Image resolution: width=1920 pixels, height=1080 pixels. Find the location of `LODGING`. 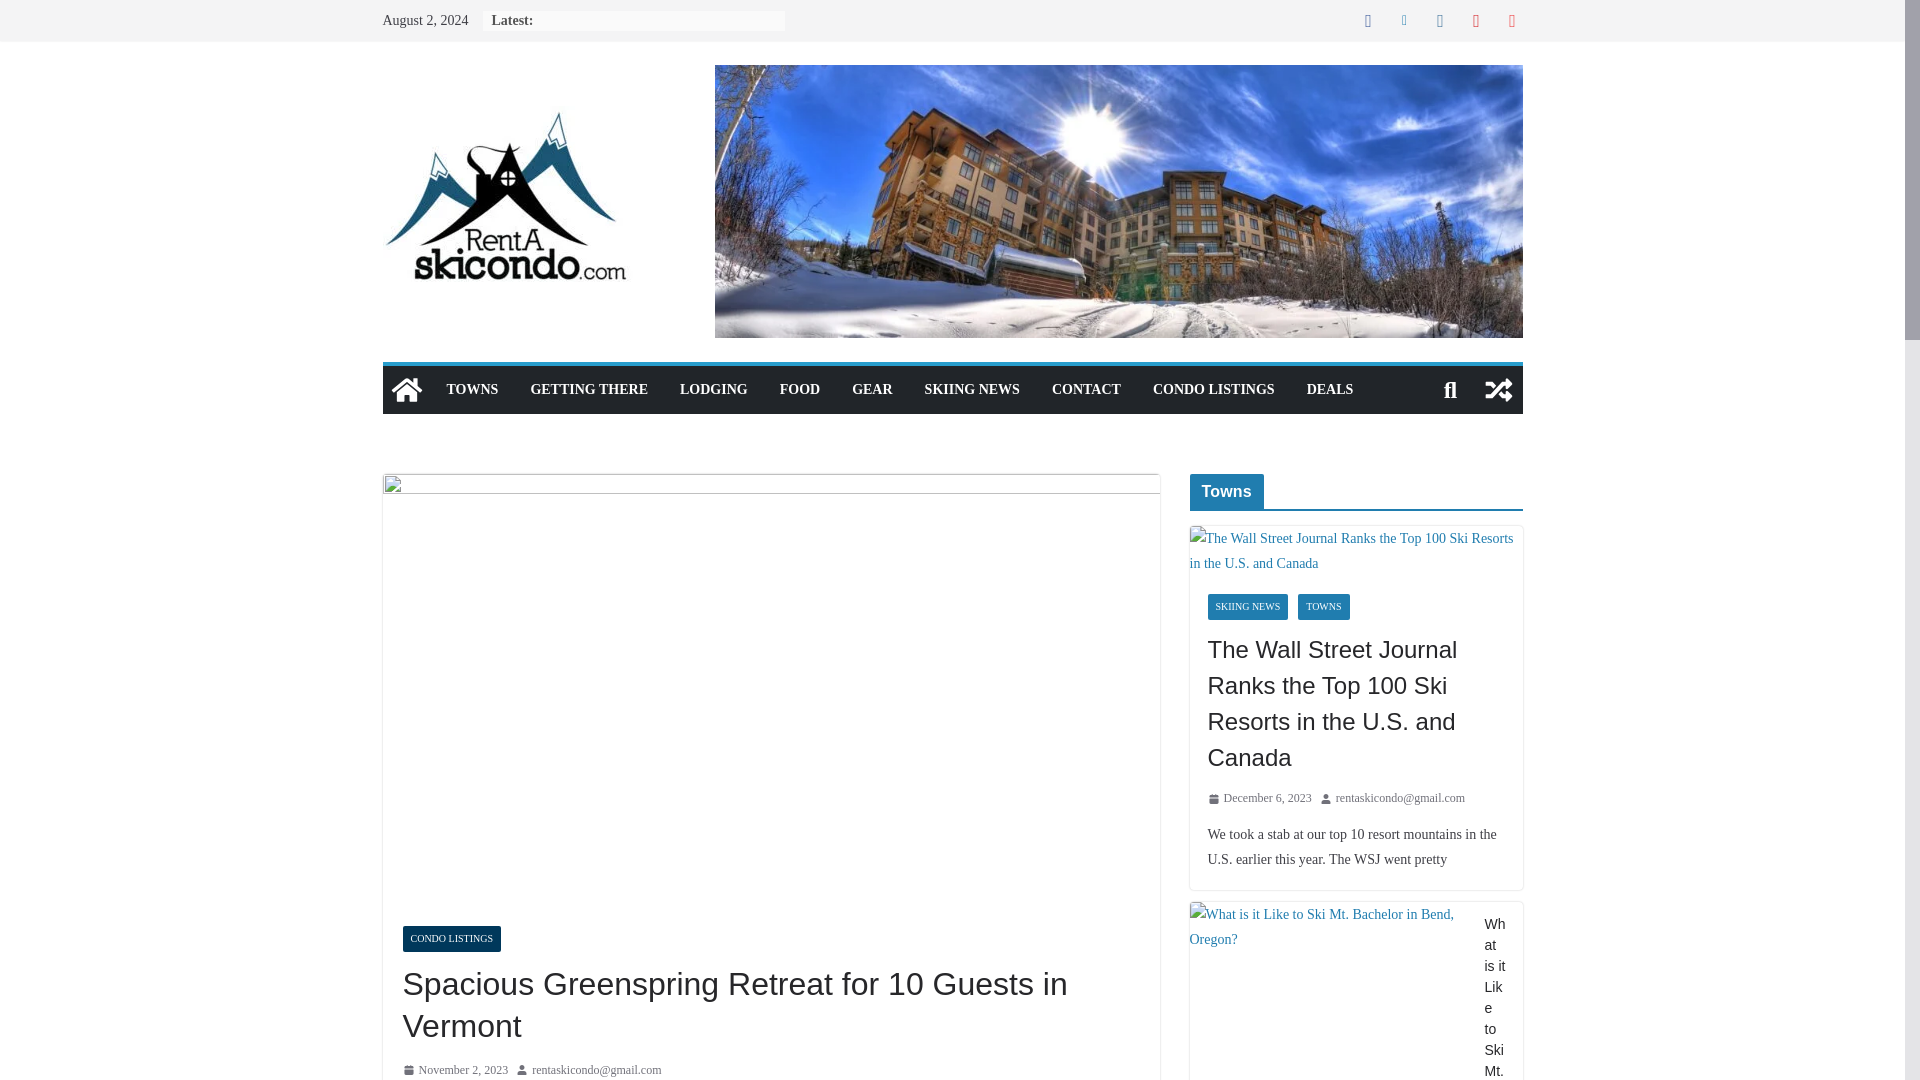

LODGING is located at coordinates (714, 389).